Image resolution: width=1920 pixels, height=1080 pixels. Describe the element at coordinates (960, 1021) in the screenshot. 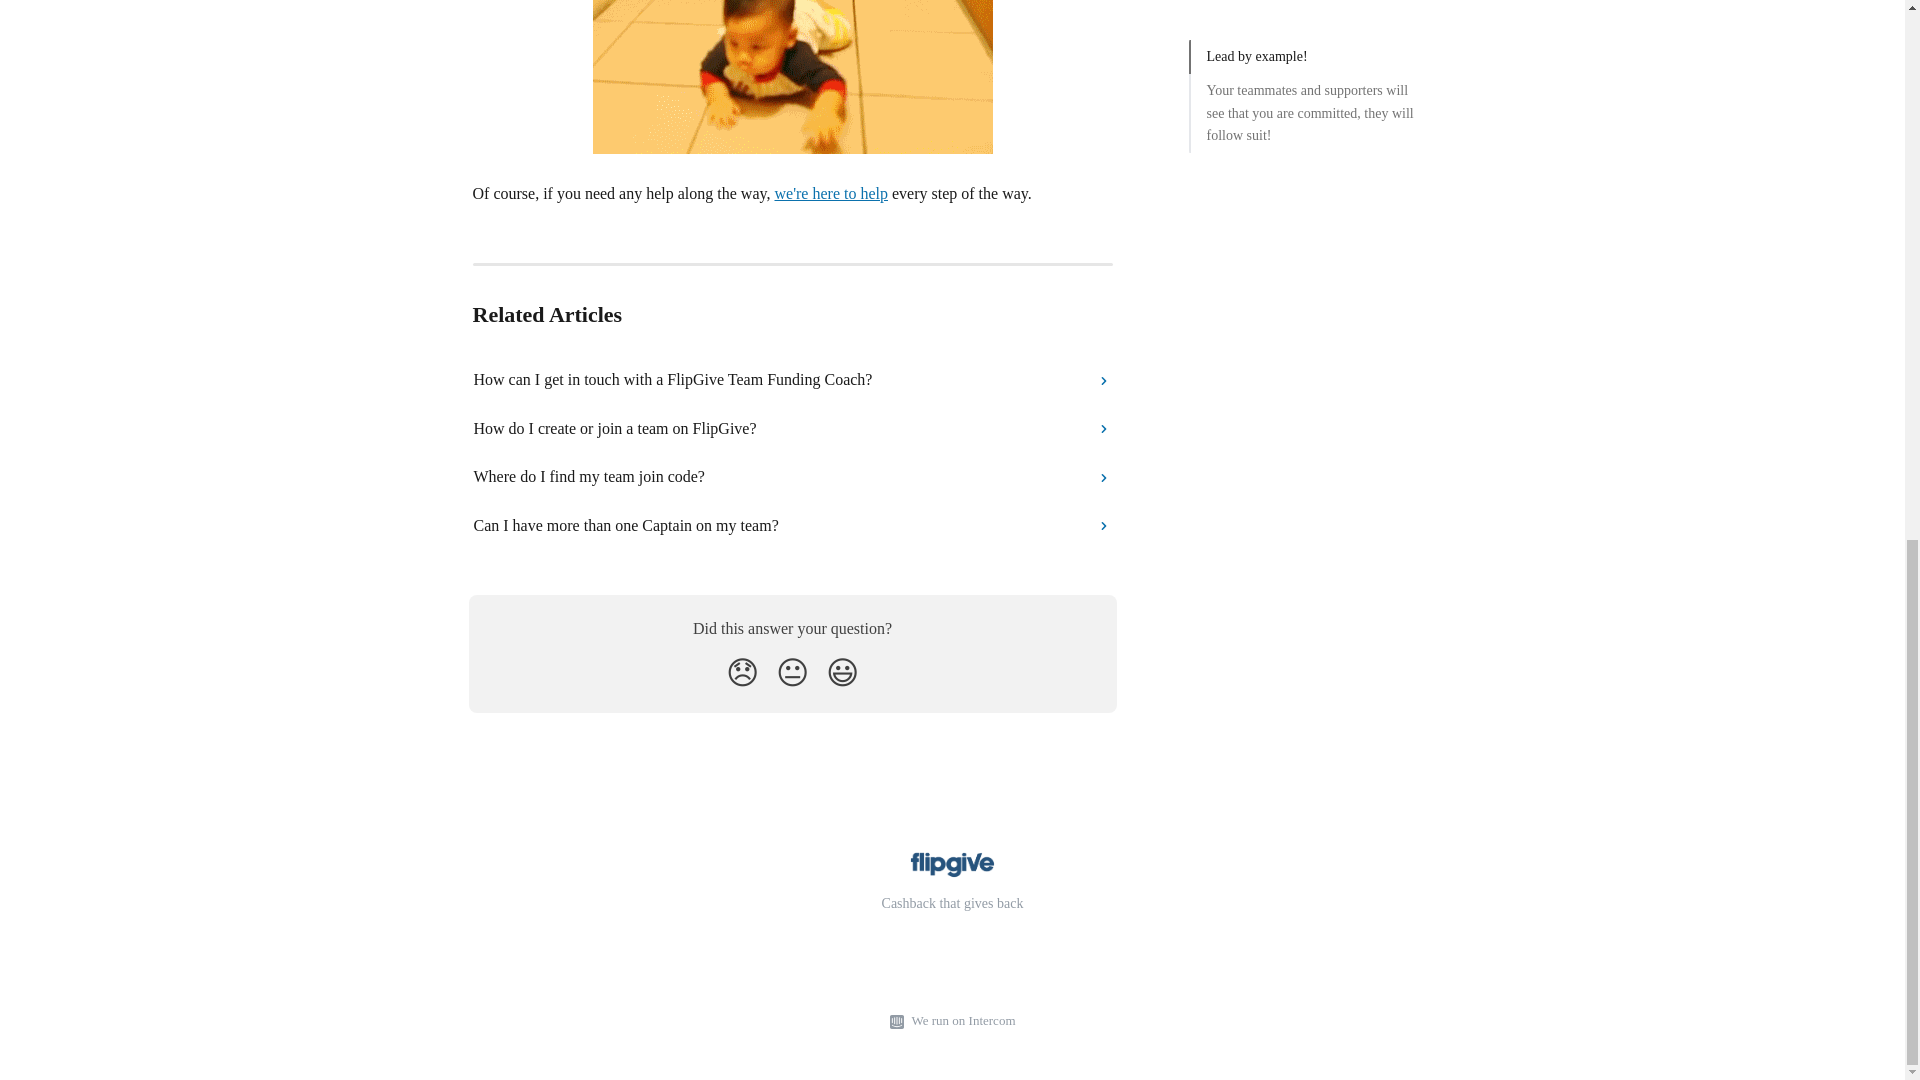

I see `We run on Intercom` at that location.